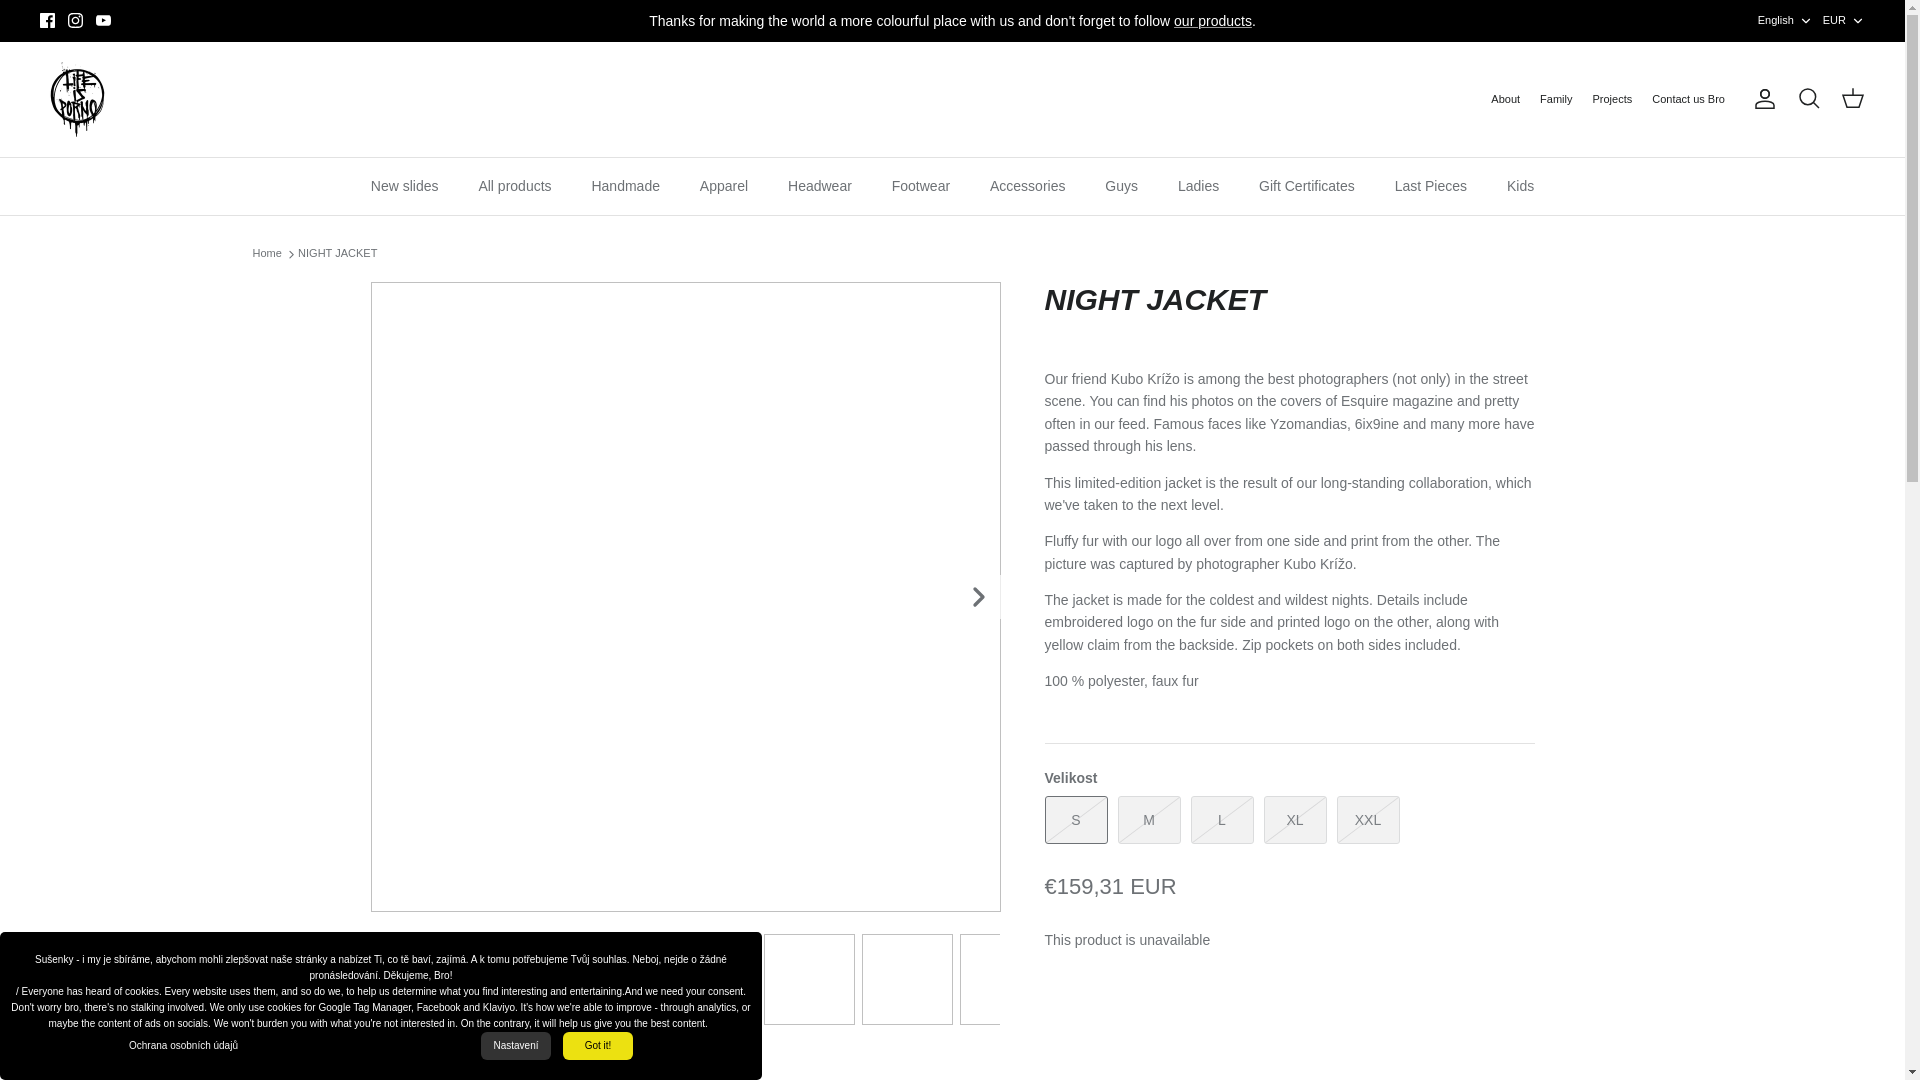 The image size is (1920, 1080). Describe the element at coordinates (1808, 99) in the screenshot. I see `Search` at that location.